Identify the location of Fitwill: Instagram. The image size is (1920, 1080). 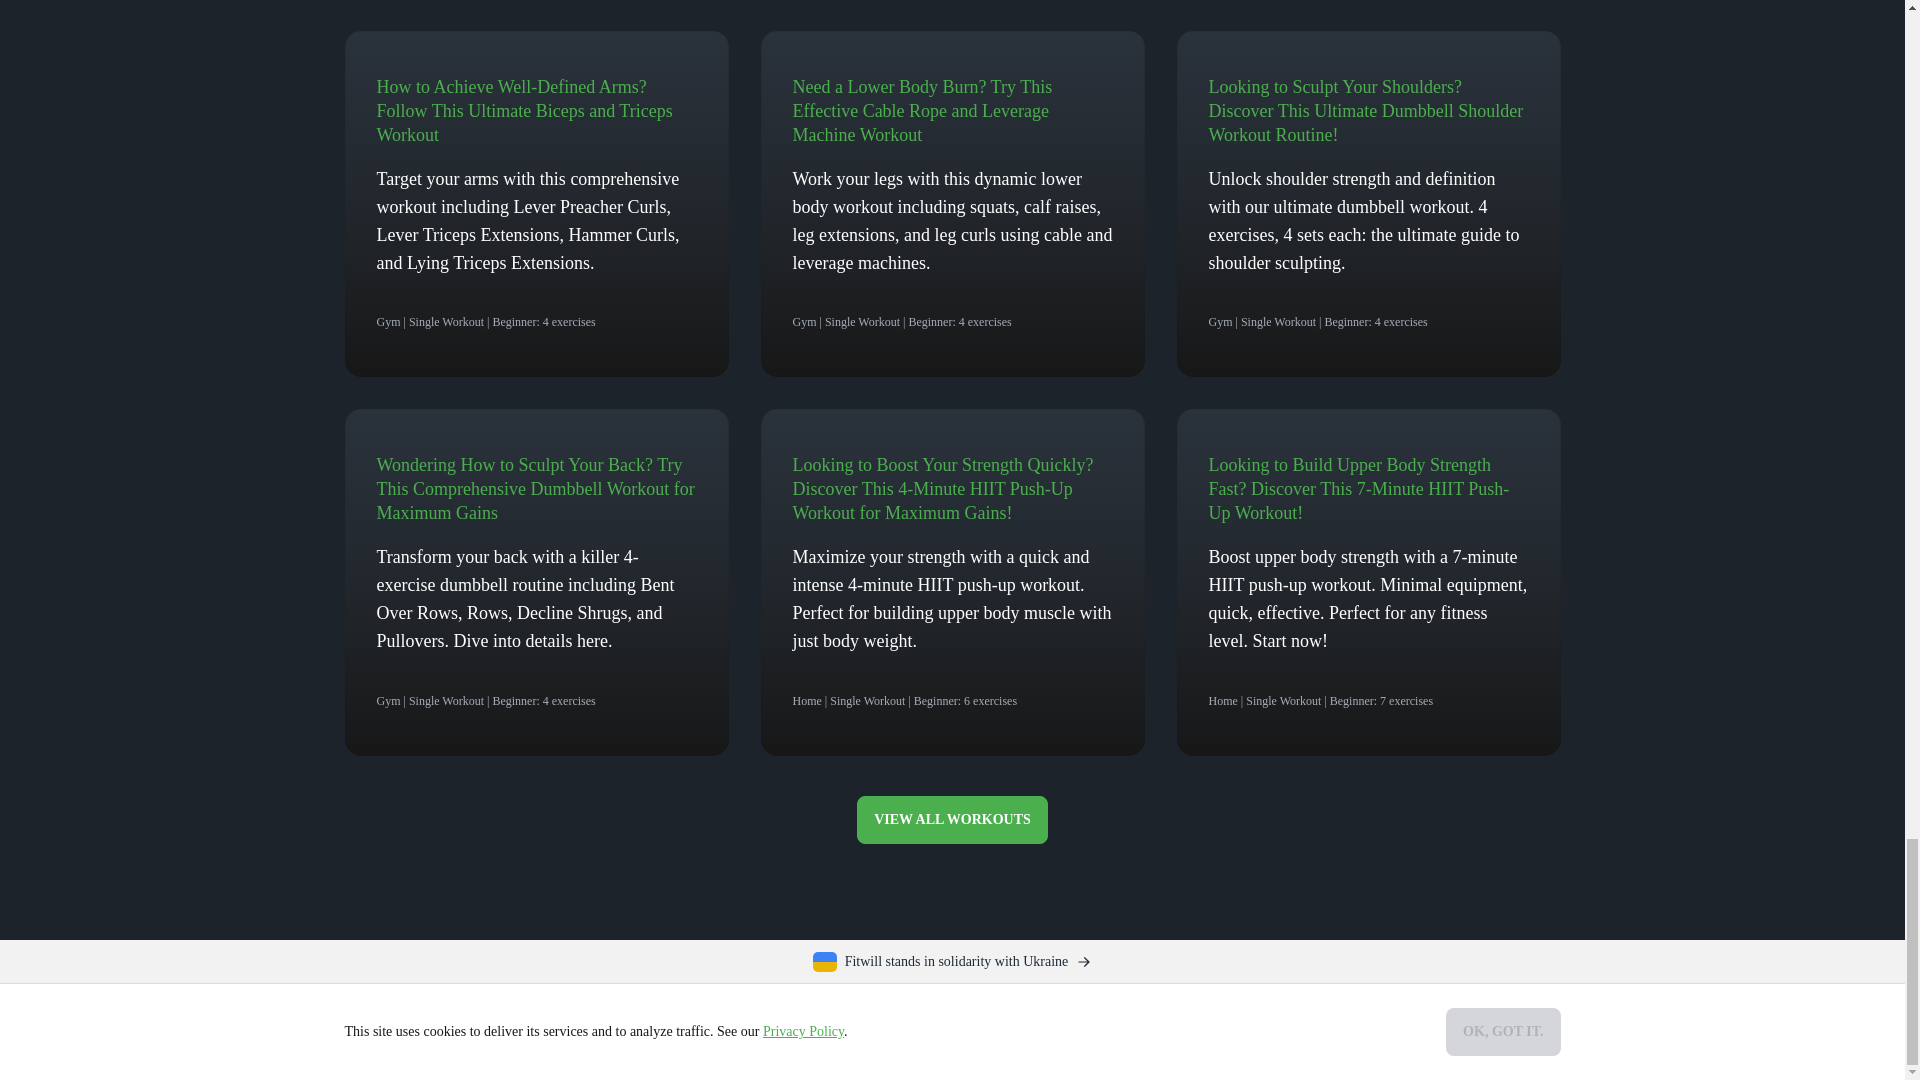
(1414, 1032).